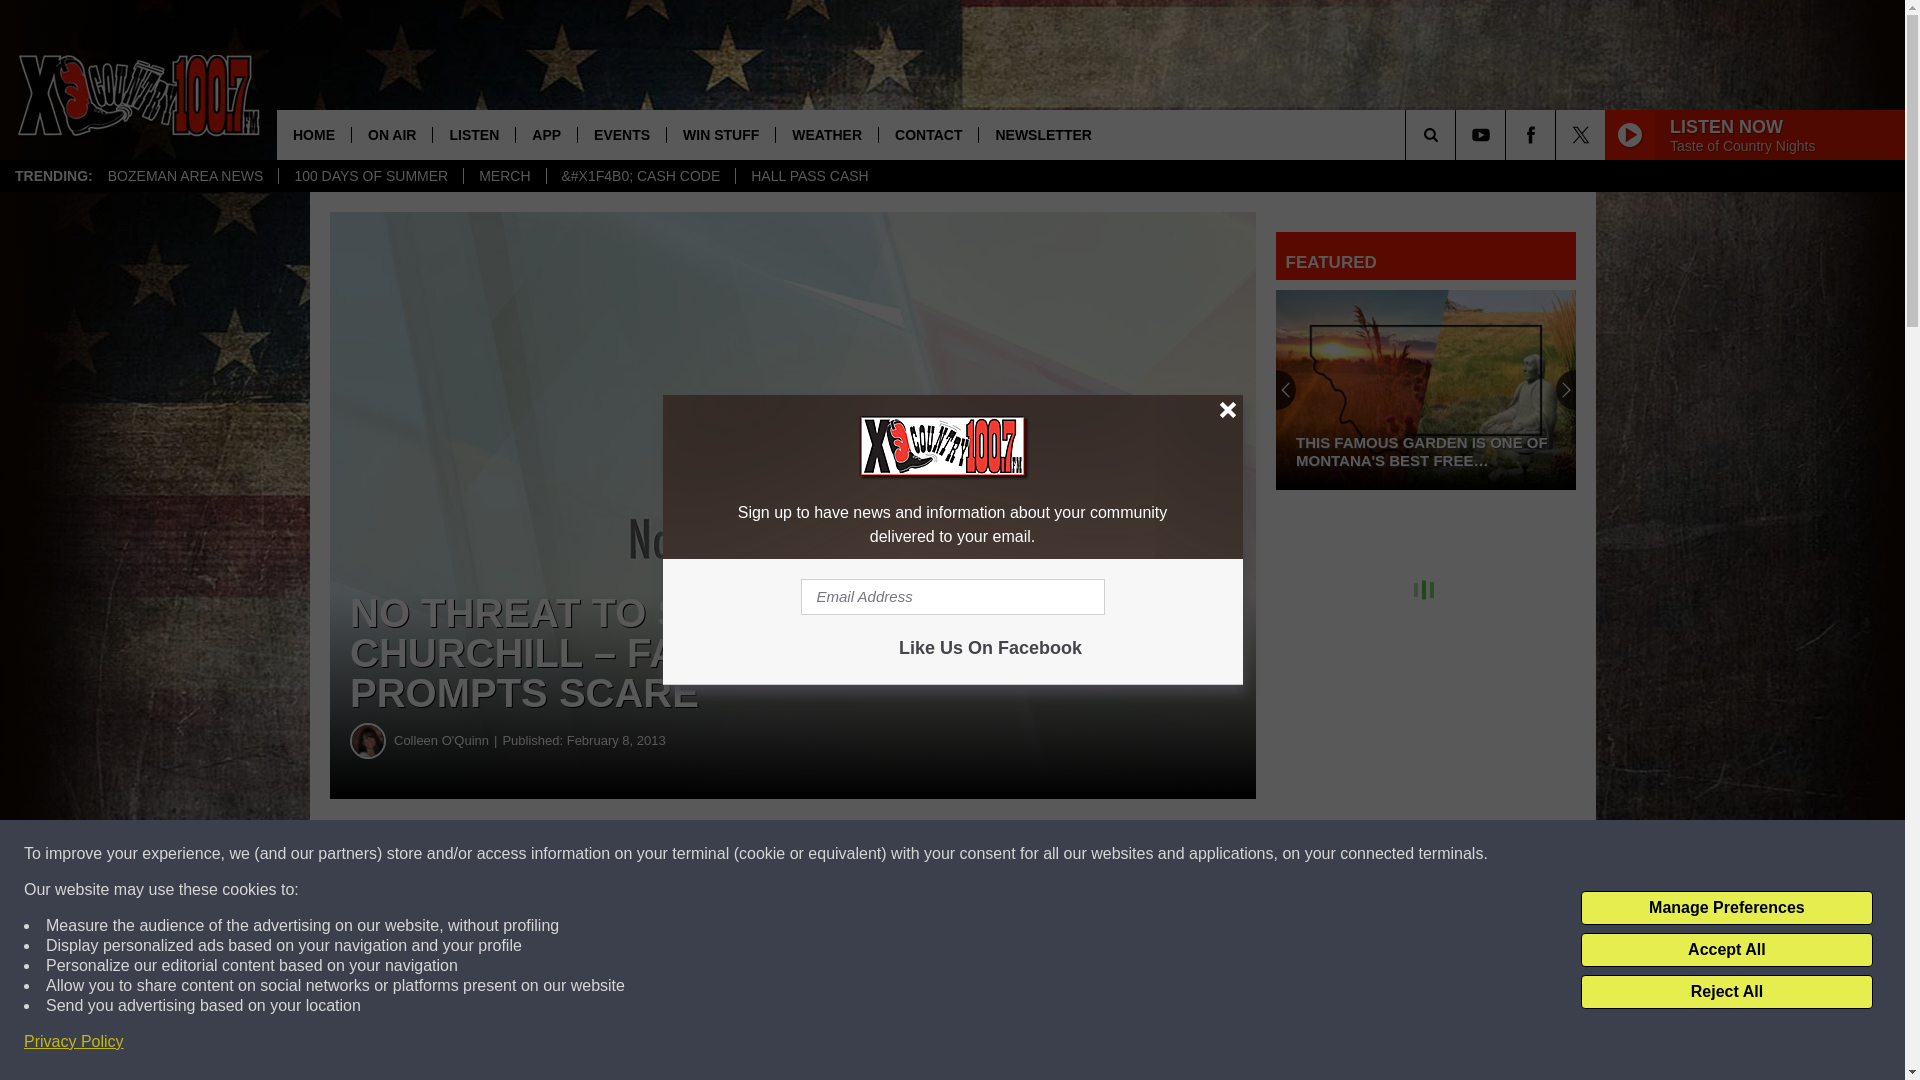 Image resolution: width=1920 pixels, height=1080 pixels. Describe the element at coordinates (1726, 950) in the screenshot. I see `Accept All` at that location.